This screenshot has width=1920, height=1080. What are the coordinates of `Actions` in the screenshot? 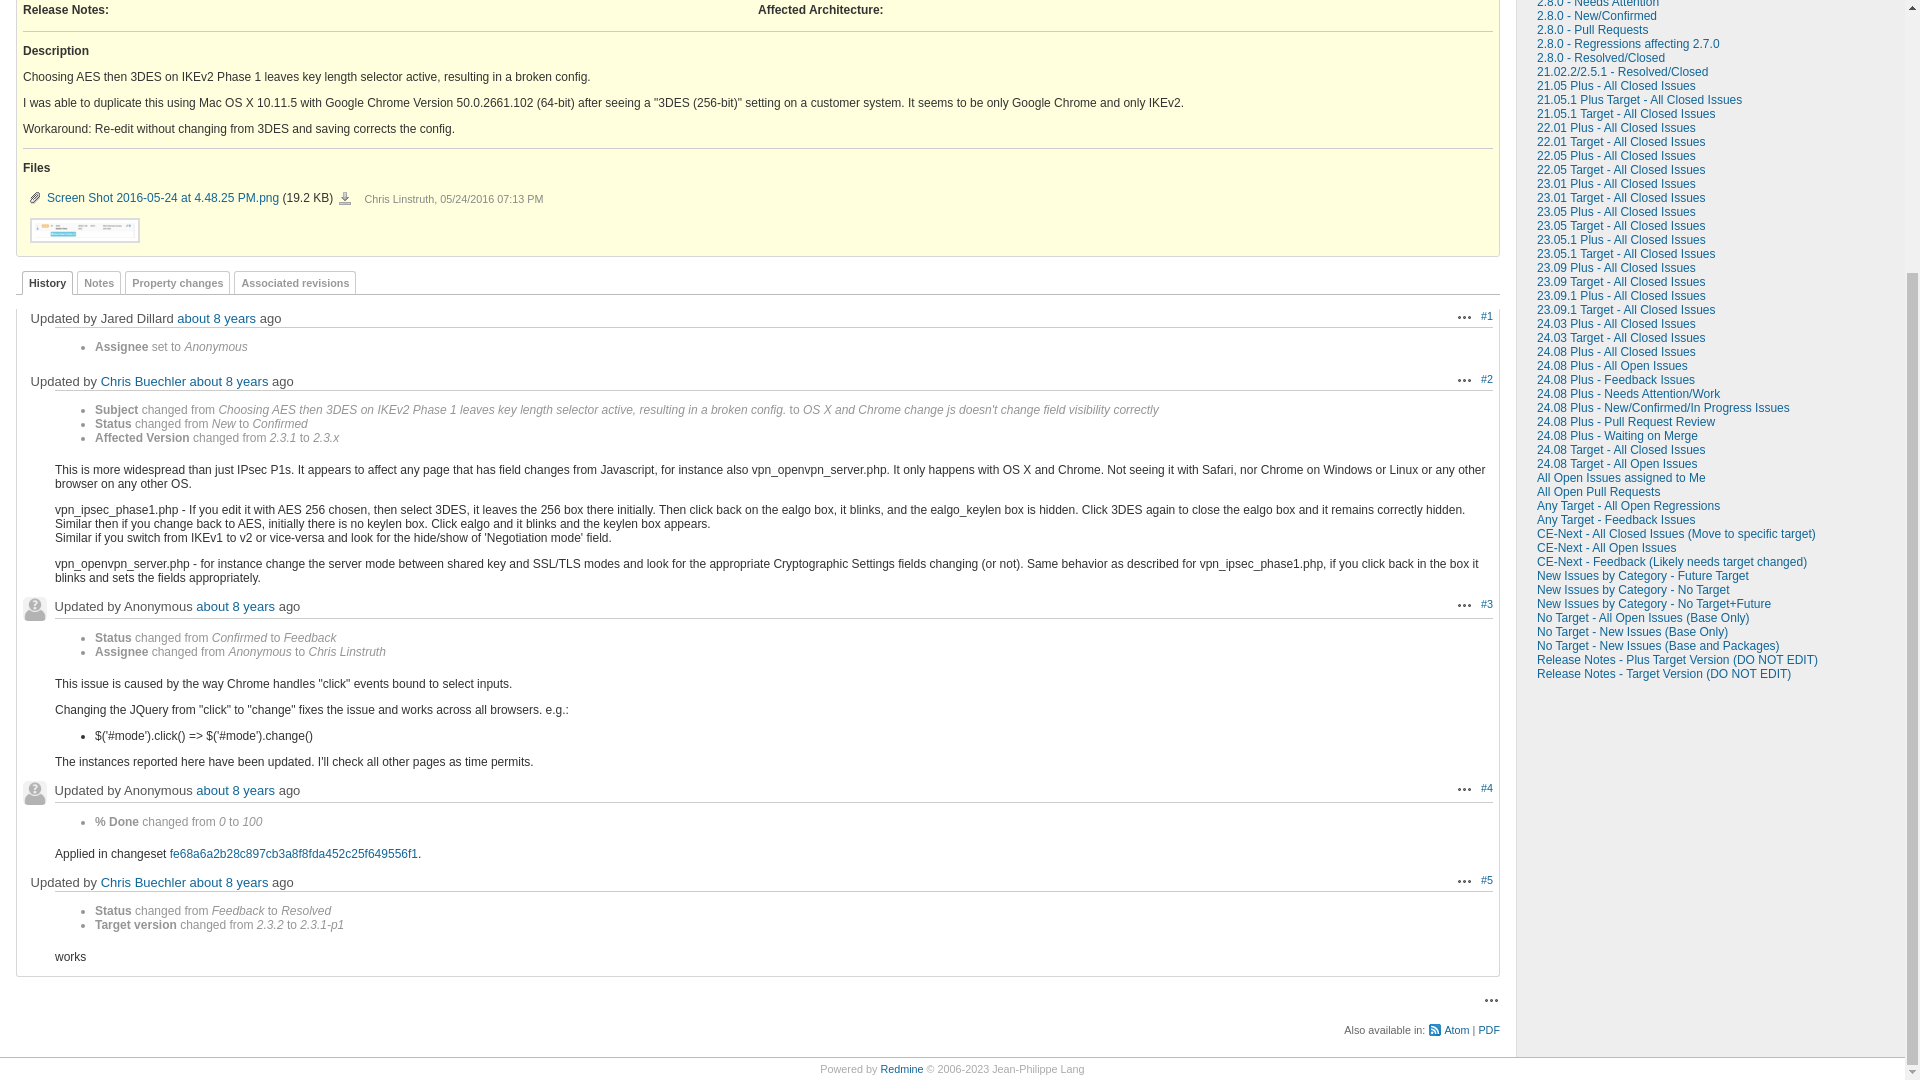 It's located at (1464, 379).